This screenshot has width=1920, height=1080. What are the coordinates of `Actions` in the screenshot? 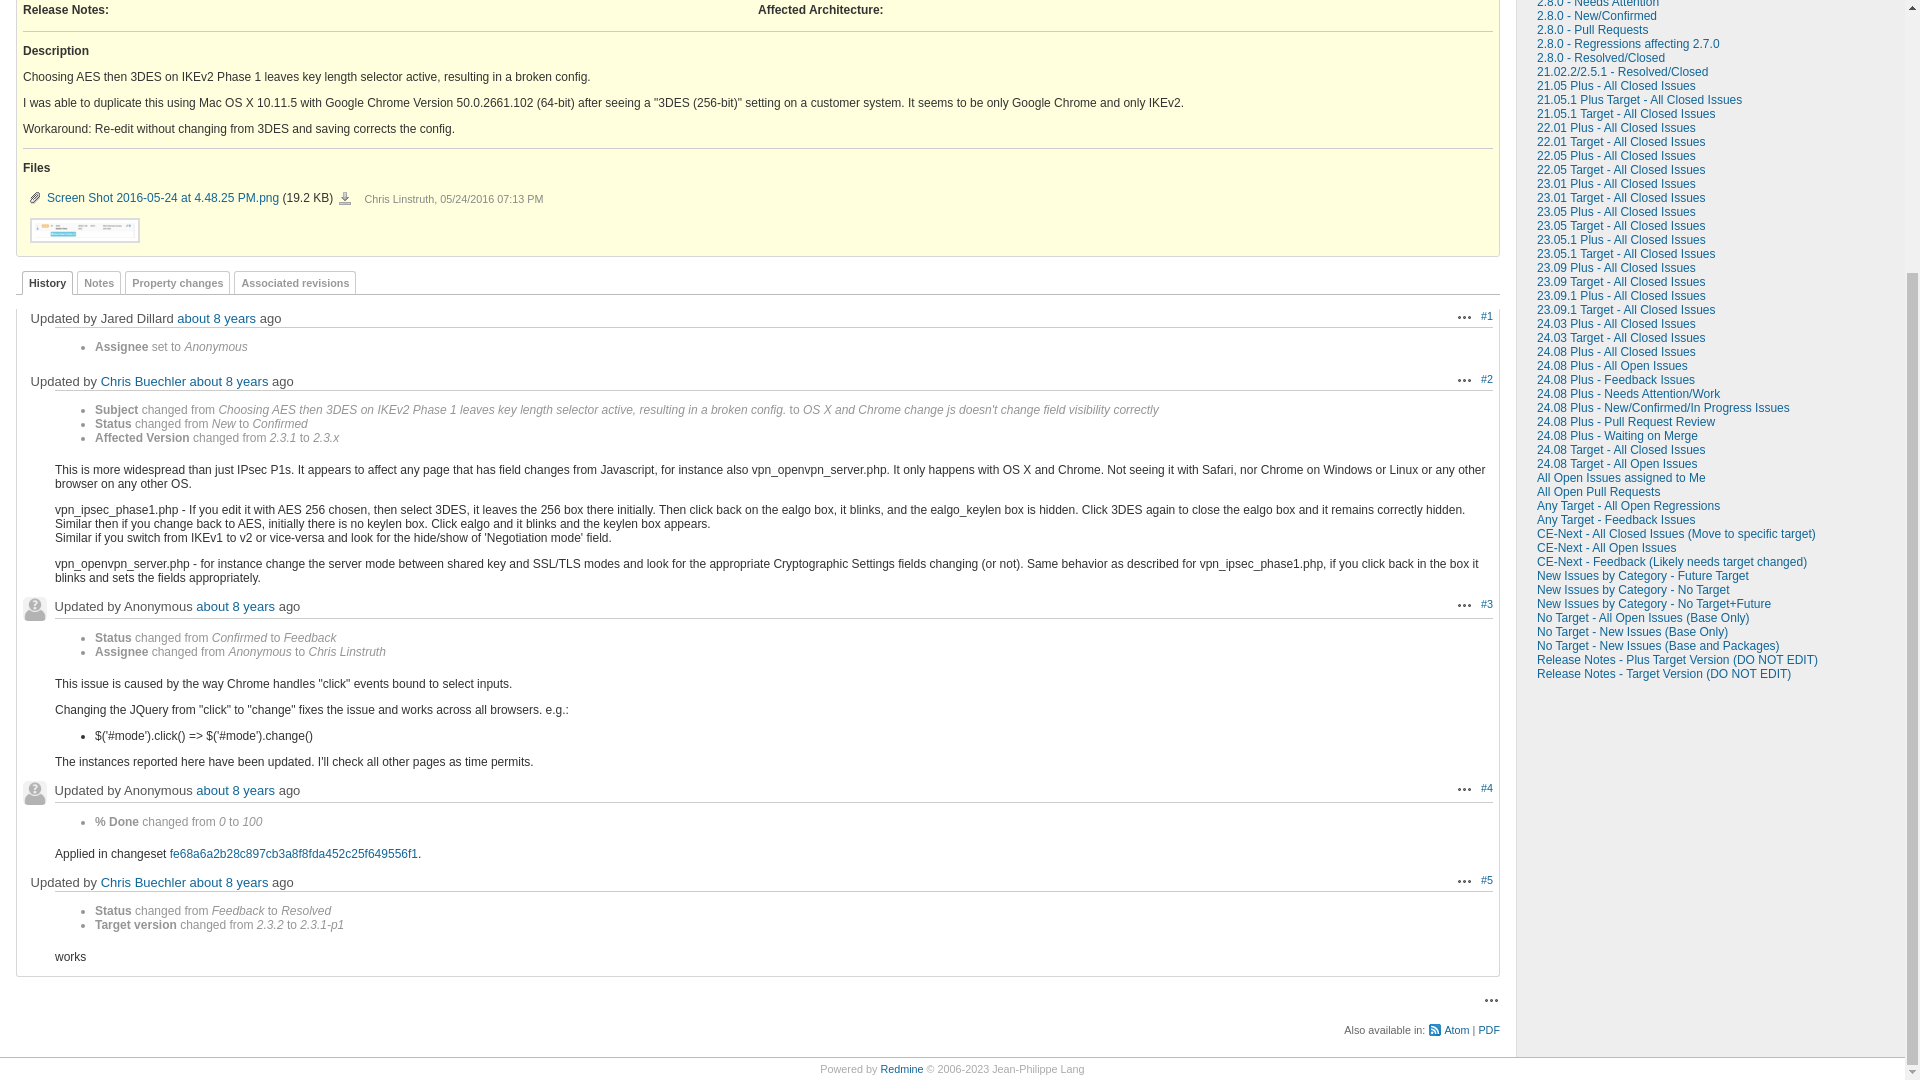 It's located at (1464, 379).